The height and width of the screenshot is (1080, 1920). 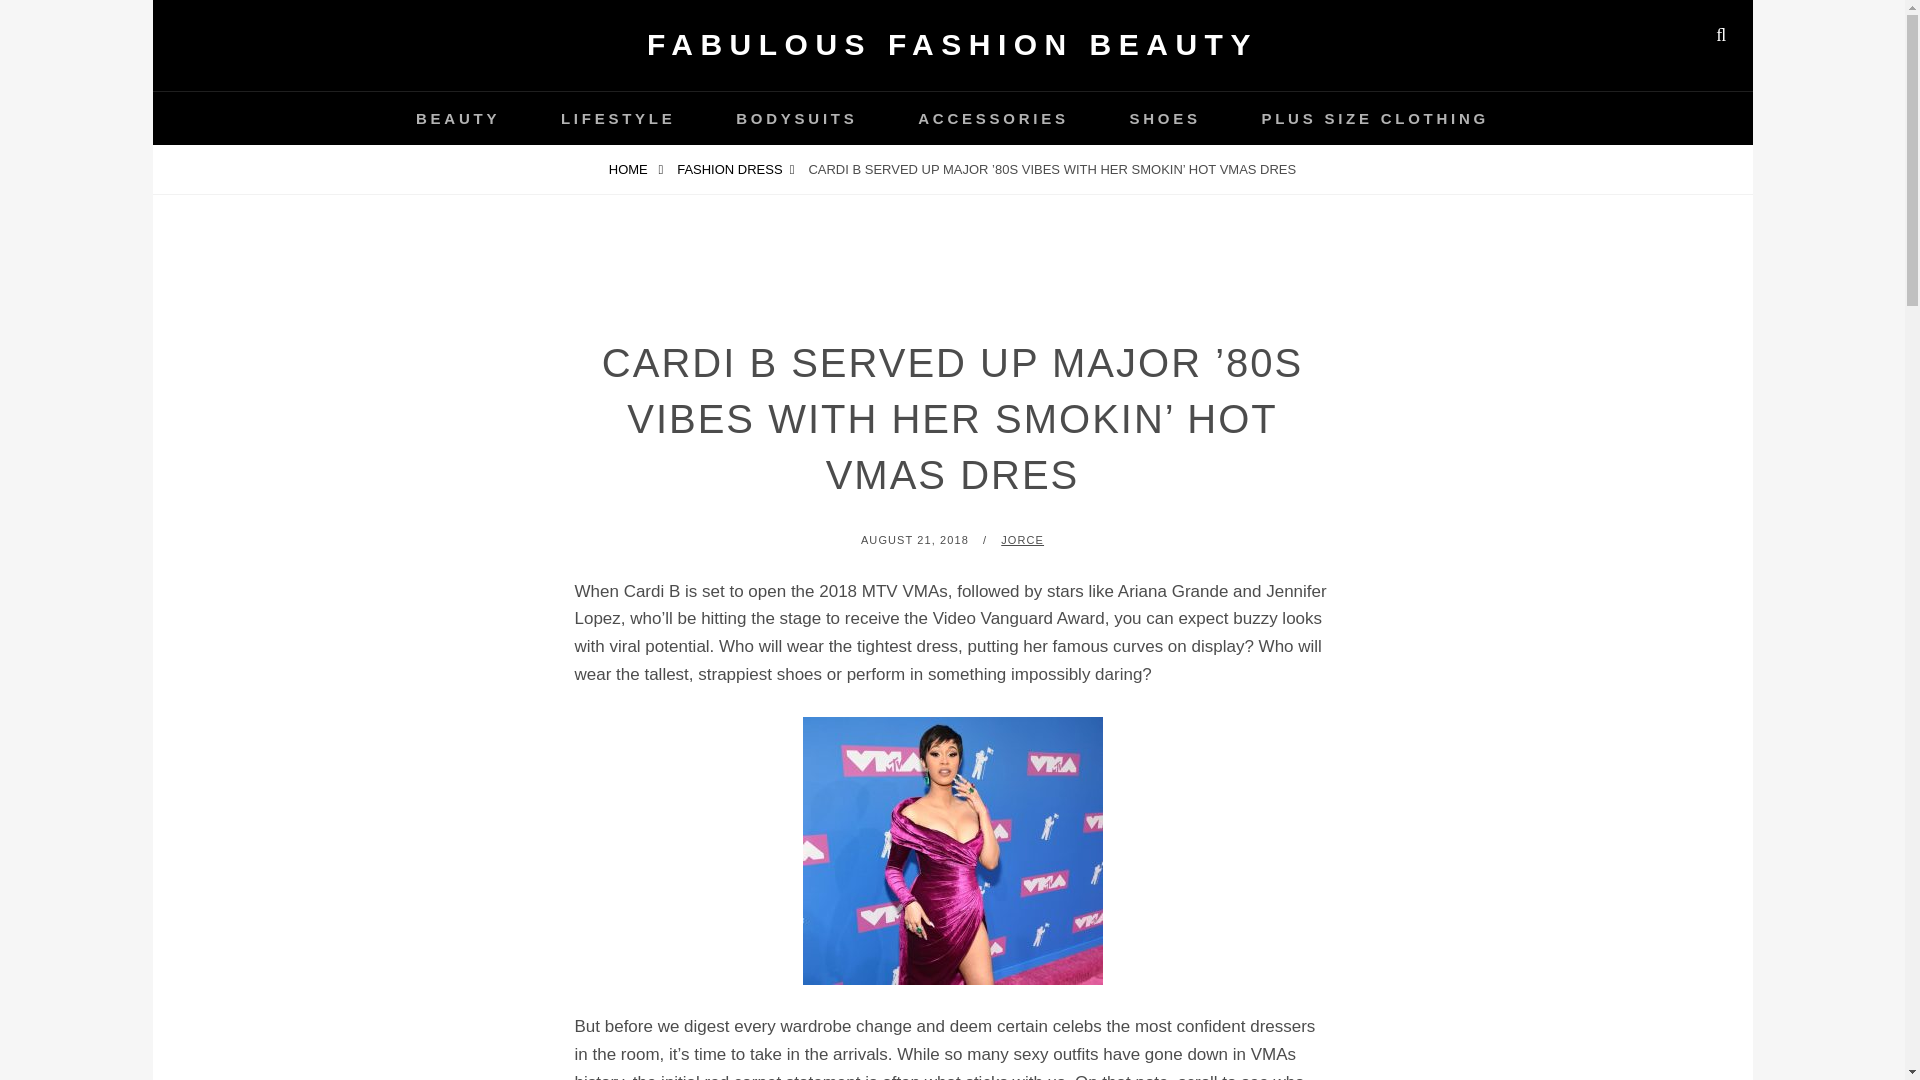 What do you see at coordinates (1022, 540) in the screenshot?
I see `JORCE` at bounding box center [1022, 540].